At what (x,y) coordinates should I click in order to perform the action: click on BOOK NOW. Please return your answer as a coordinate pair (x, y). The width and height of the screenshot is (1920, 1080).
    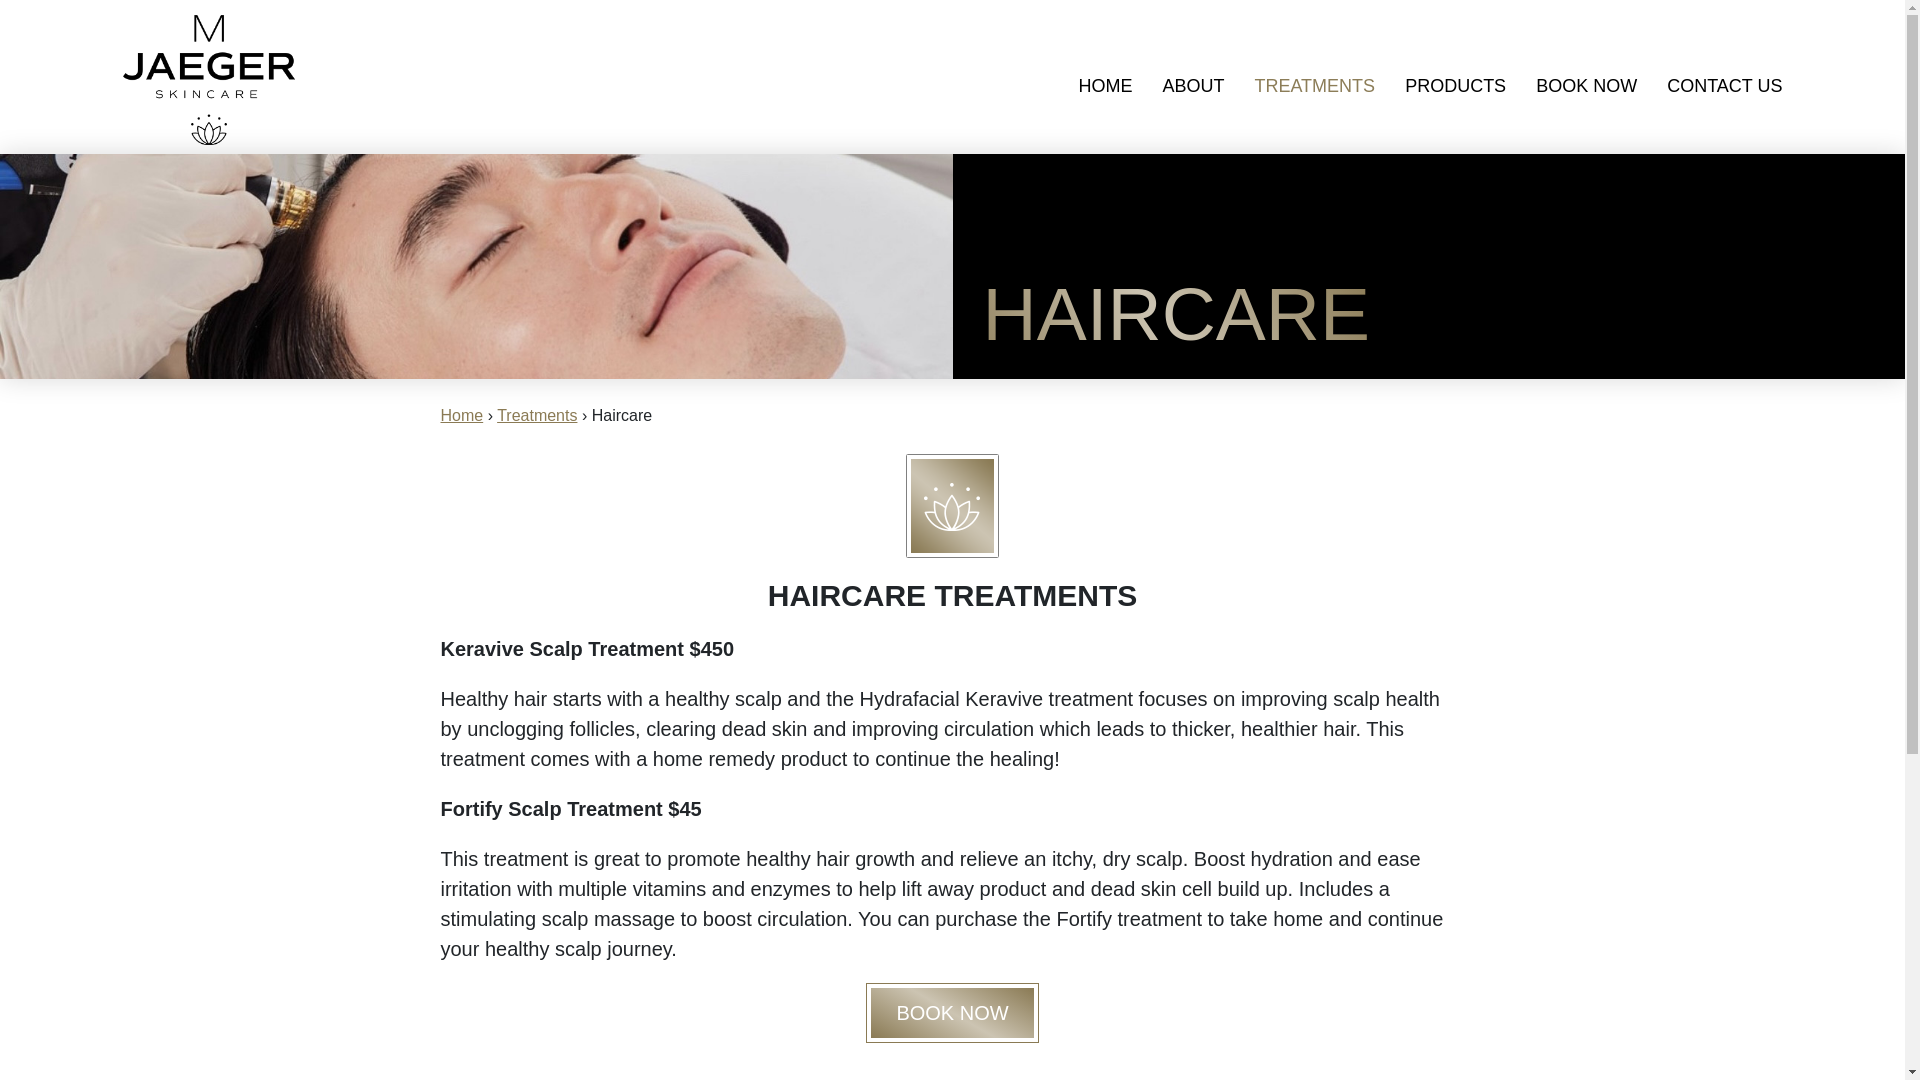
    Looking at the image, I should click on (952, 1012).